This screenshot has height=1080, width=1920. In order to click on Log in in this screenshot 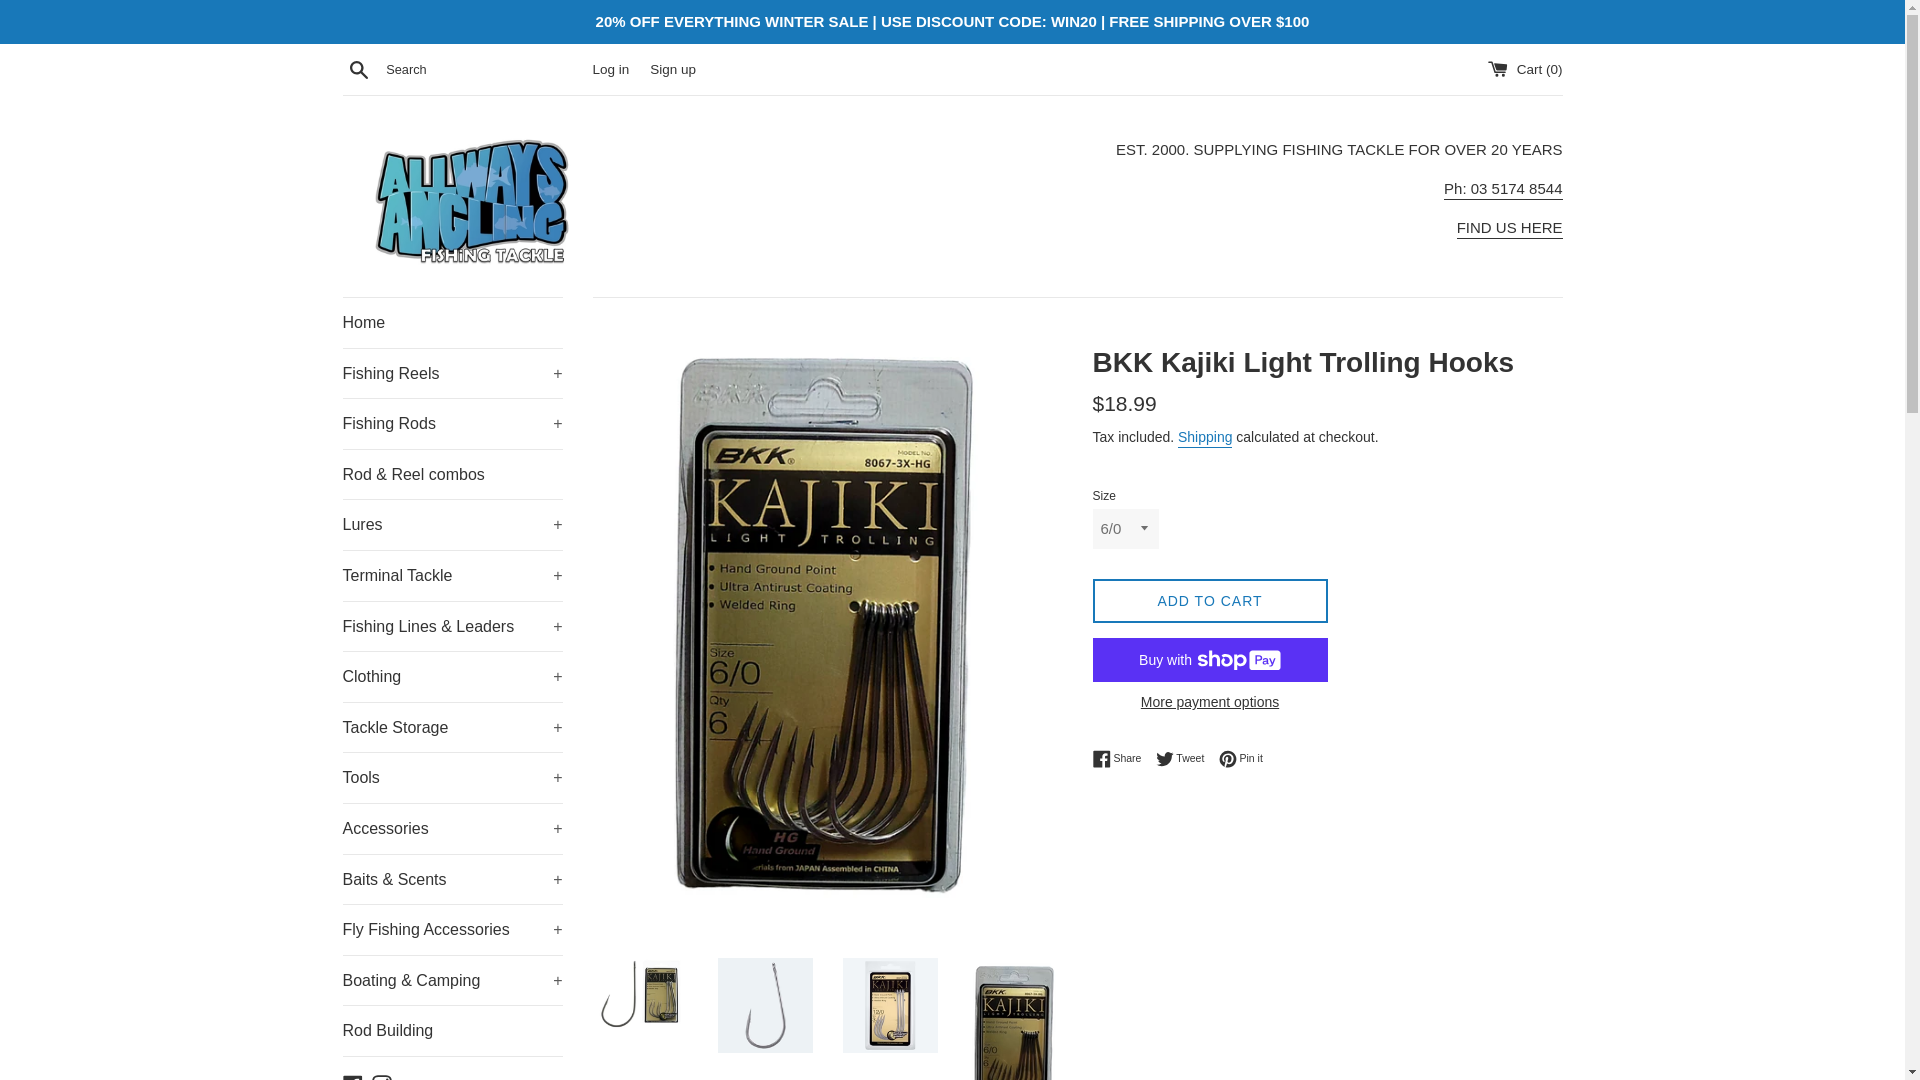, I will do `click(610, 68)`.